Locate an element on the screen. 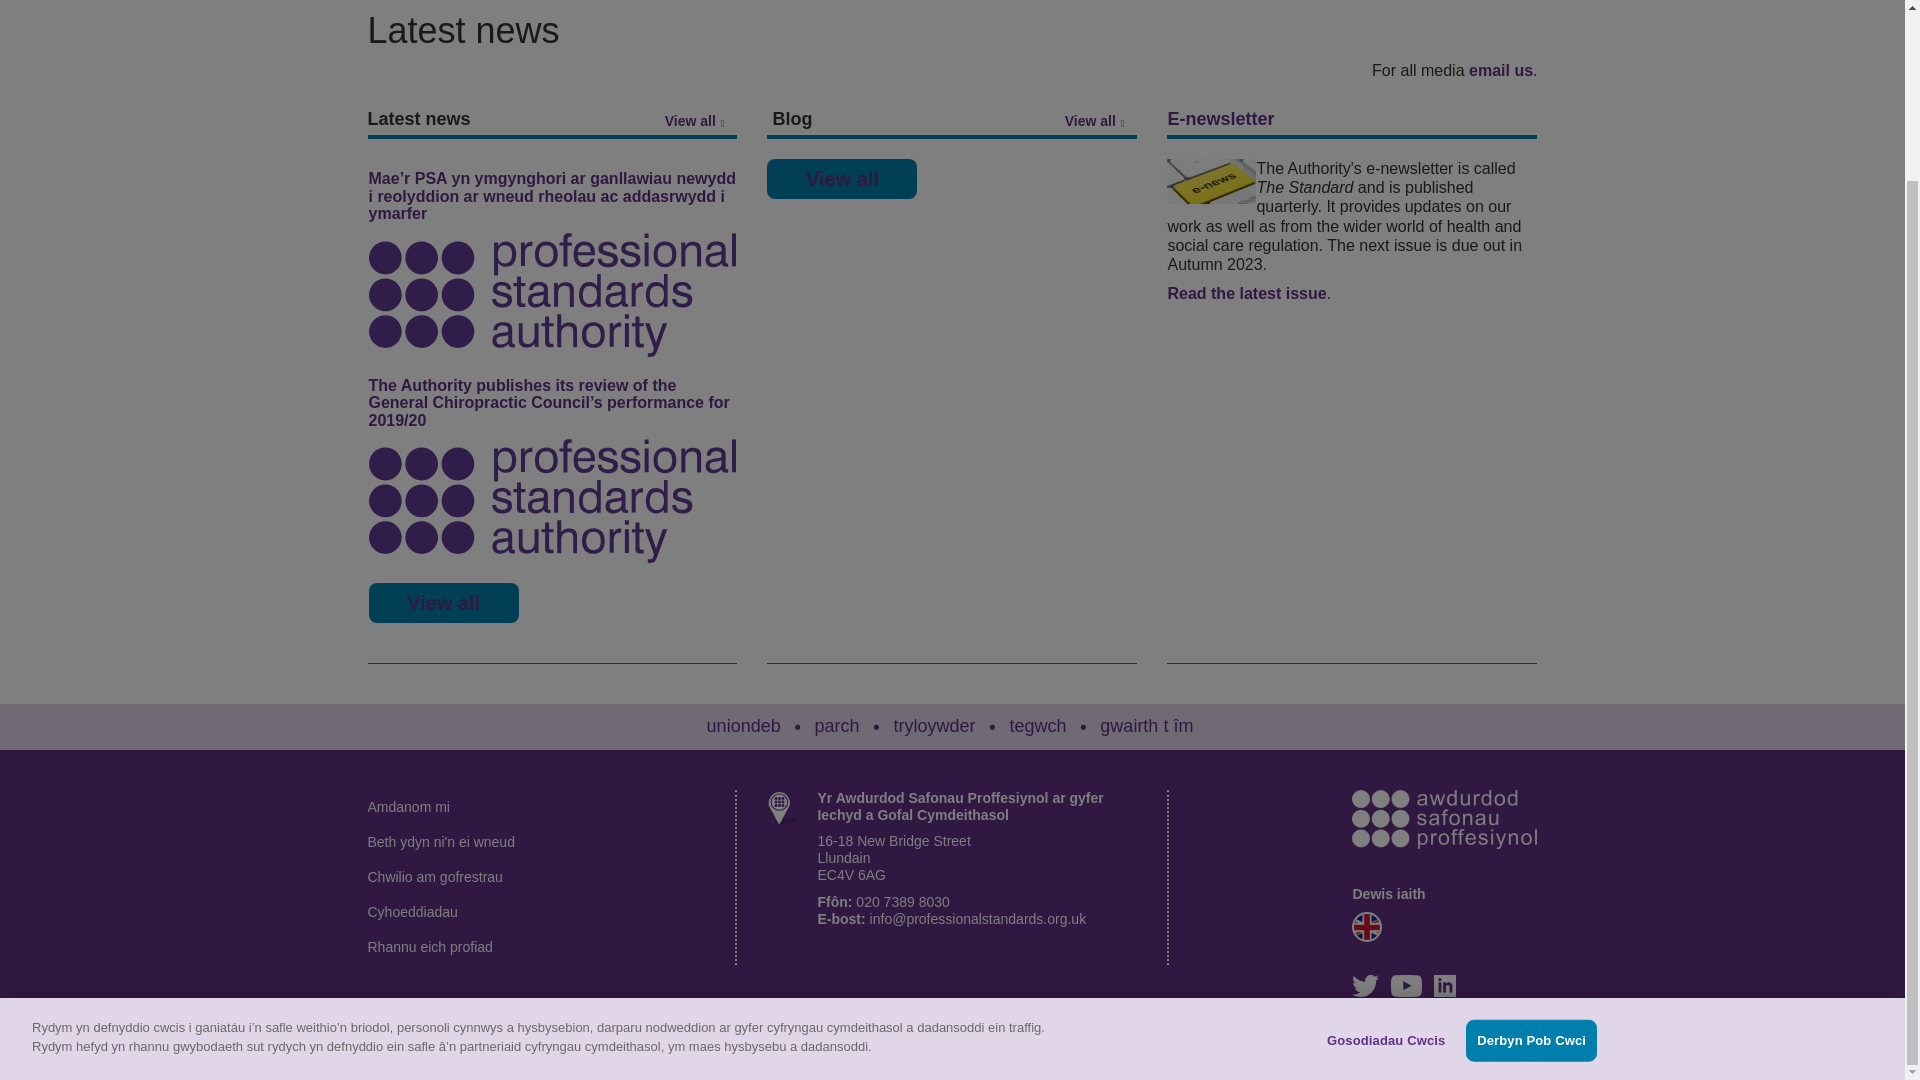  View all is located at coordinates (443, 603).